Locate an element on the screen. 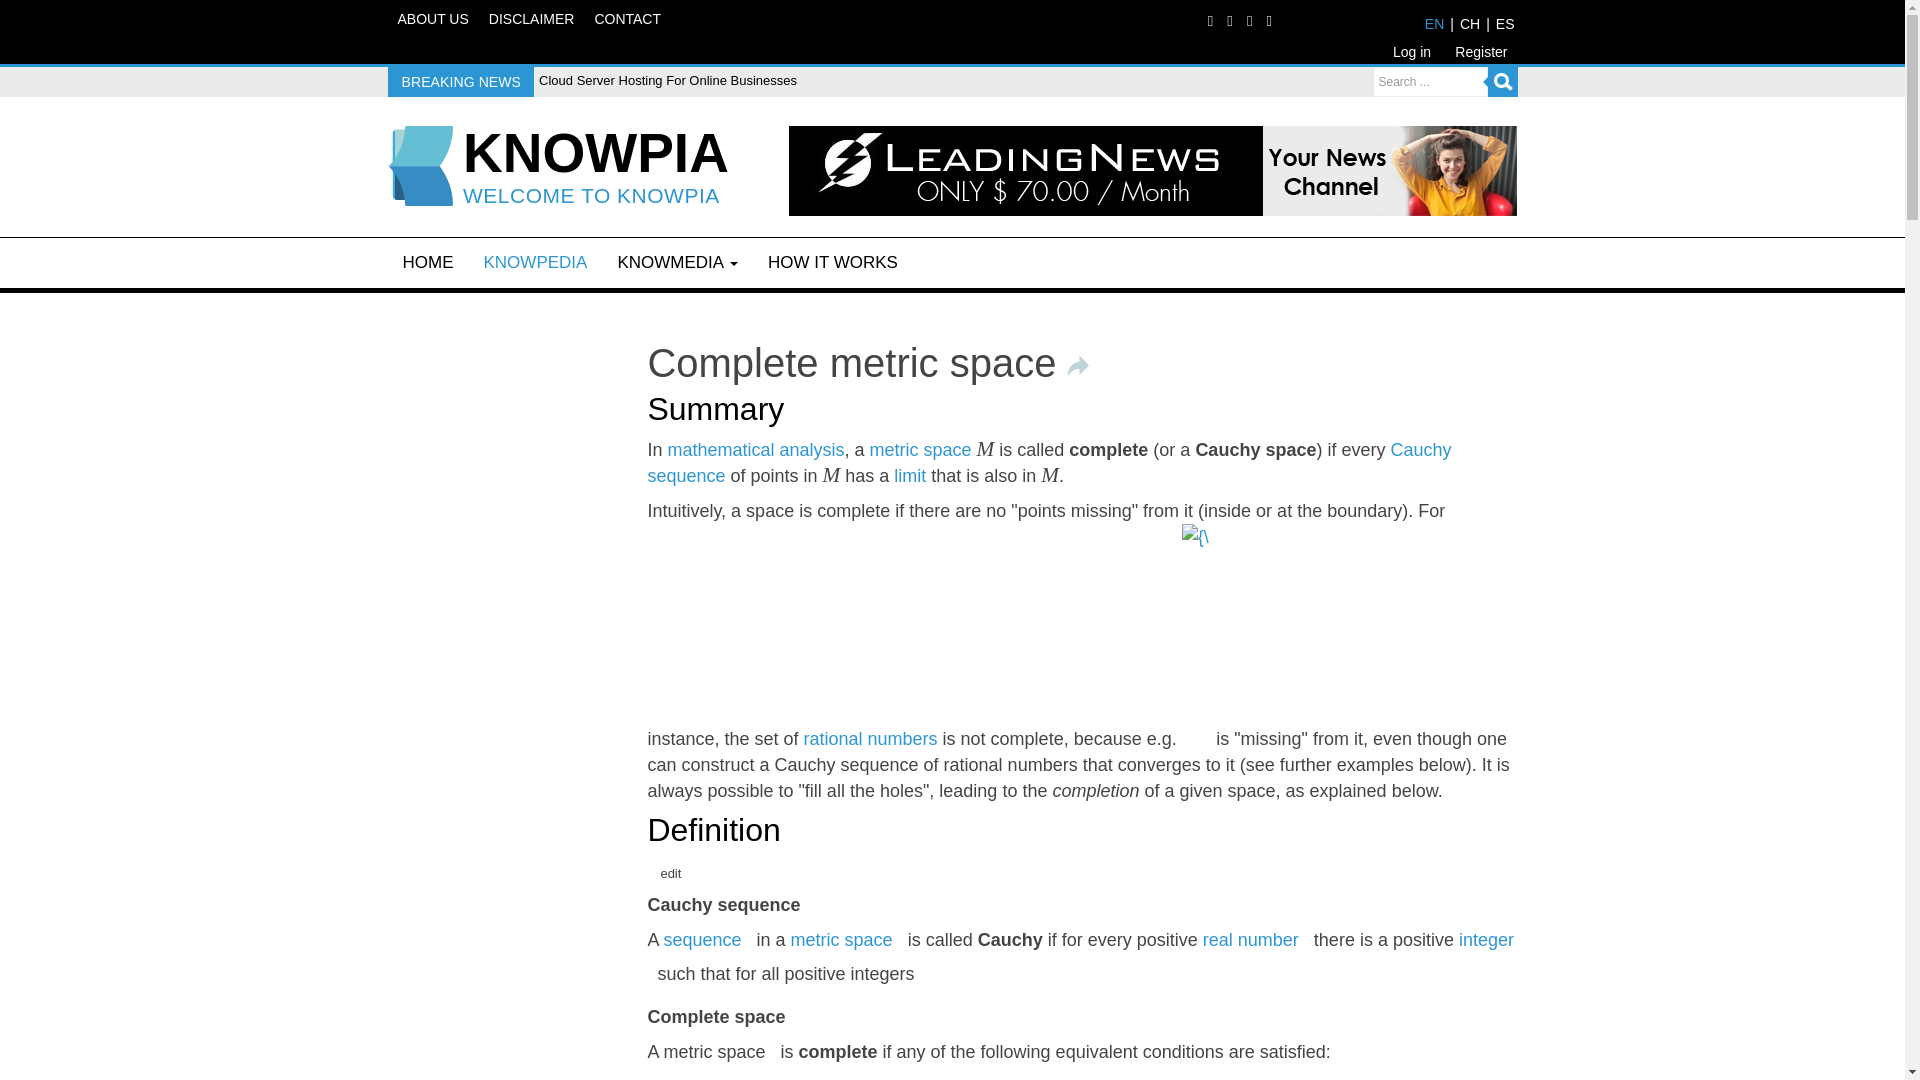 This screenshot has height=1080, width=1920. Integer is located at coordinates (1486, 940).